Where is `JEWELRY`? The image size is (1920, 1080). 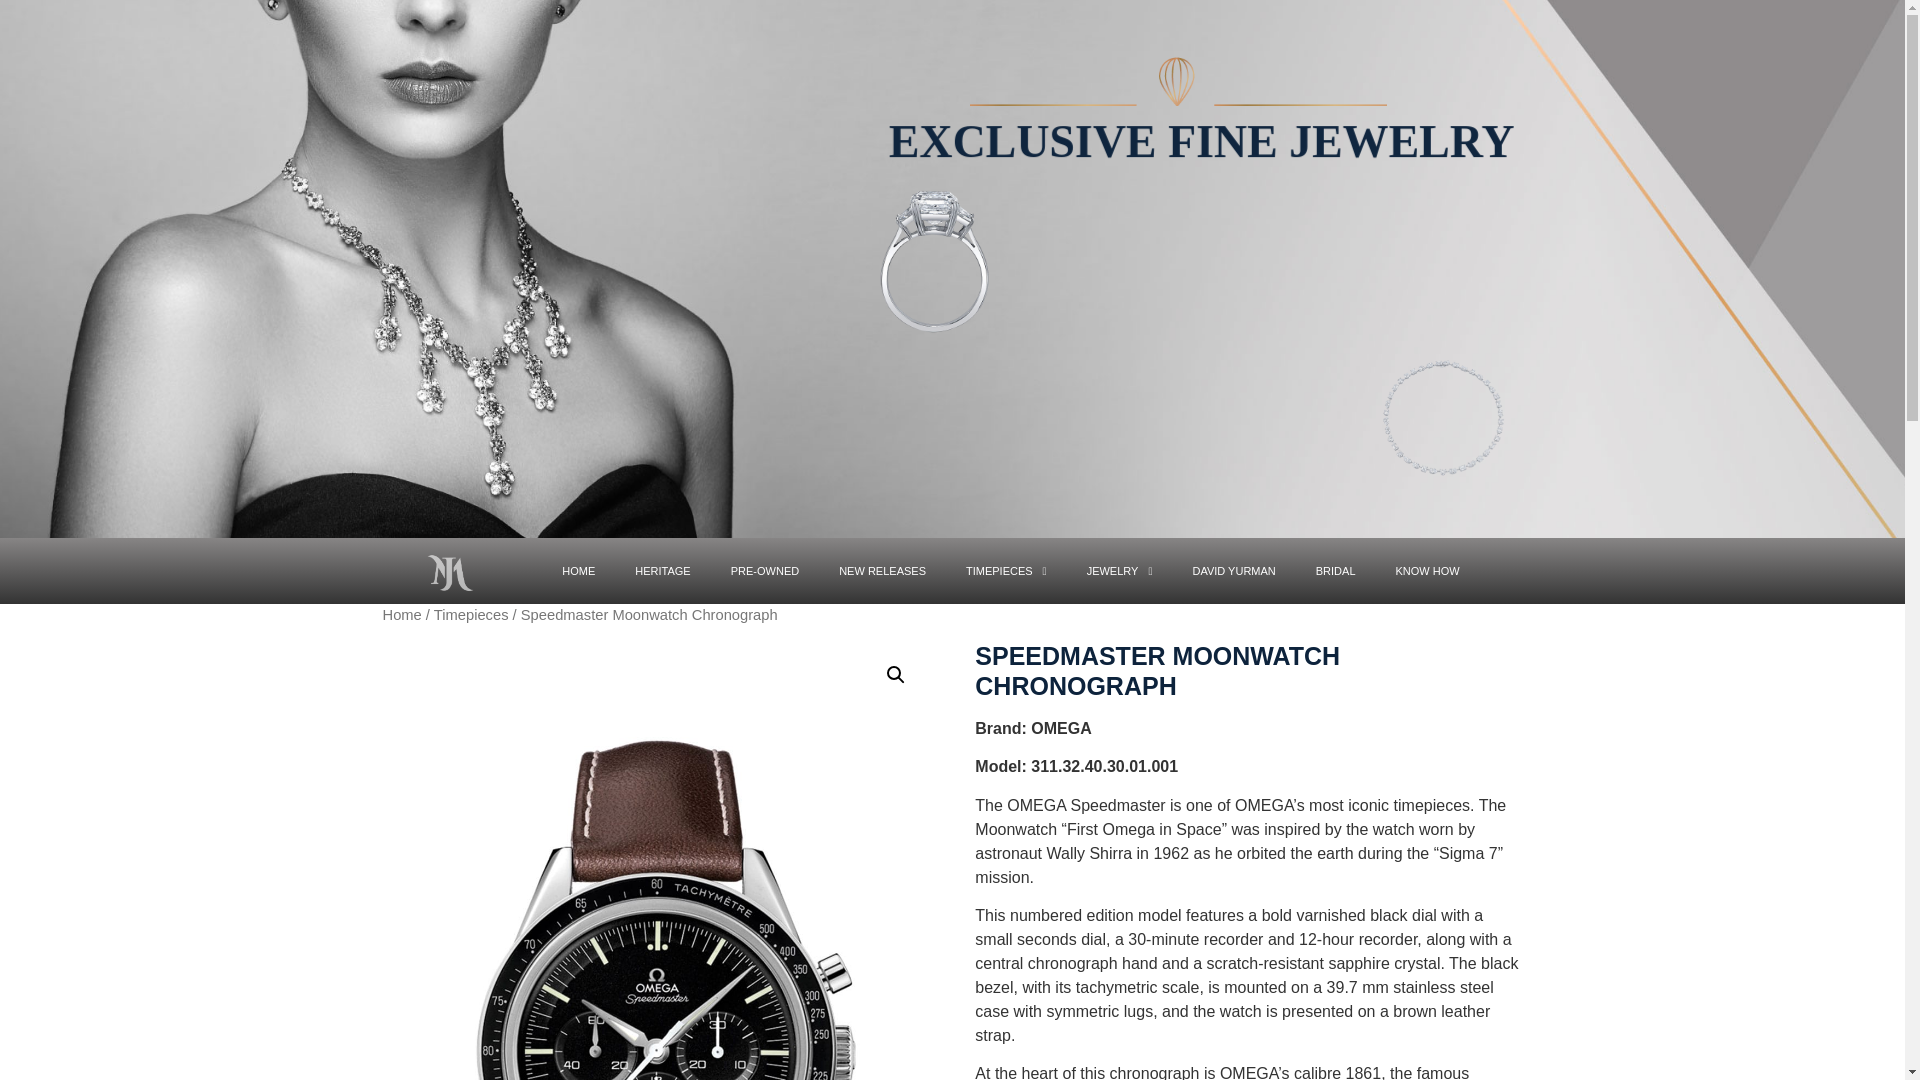 JEWELRY is located at coordinates (1120, 570).